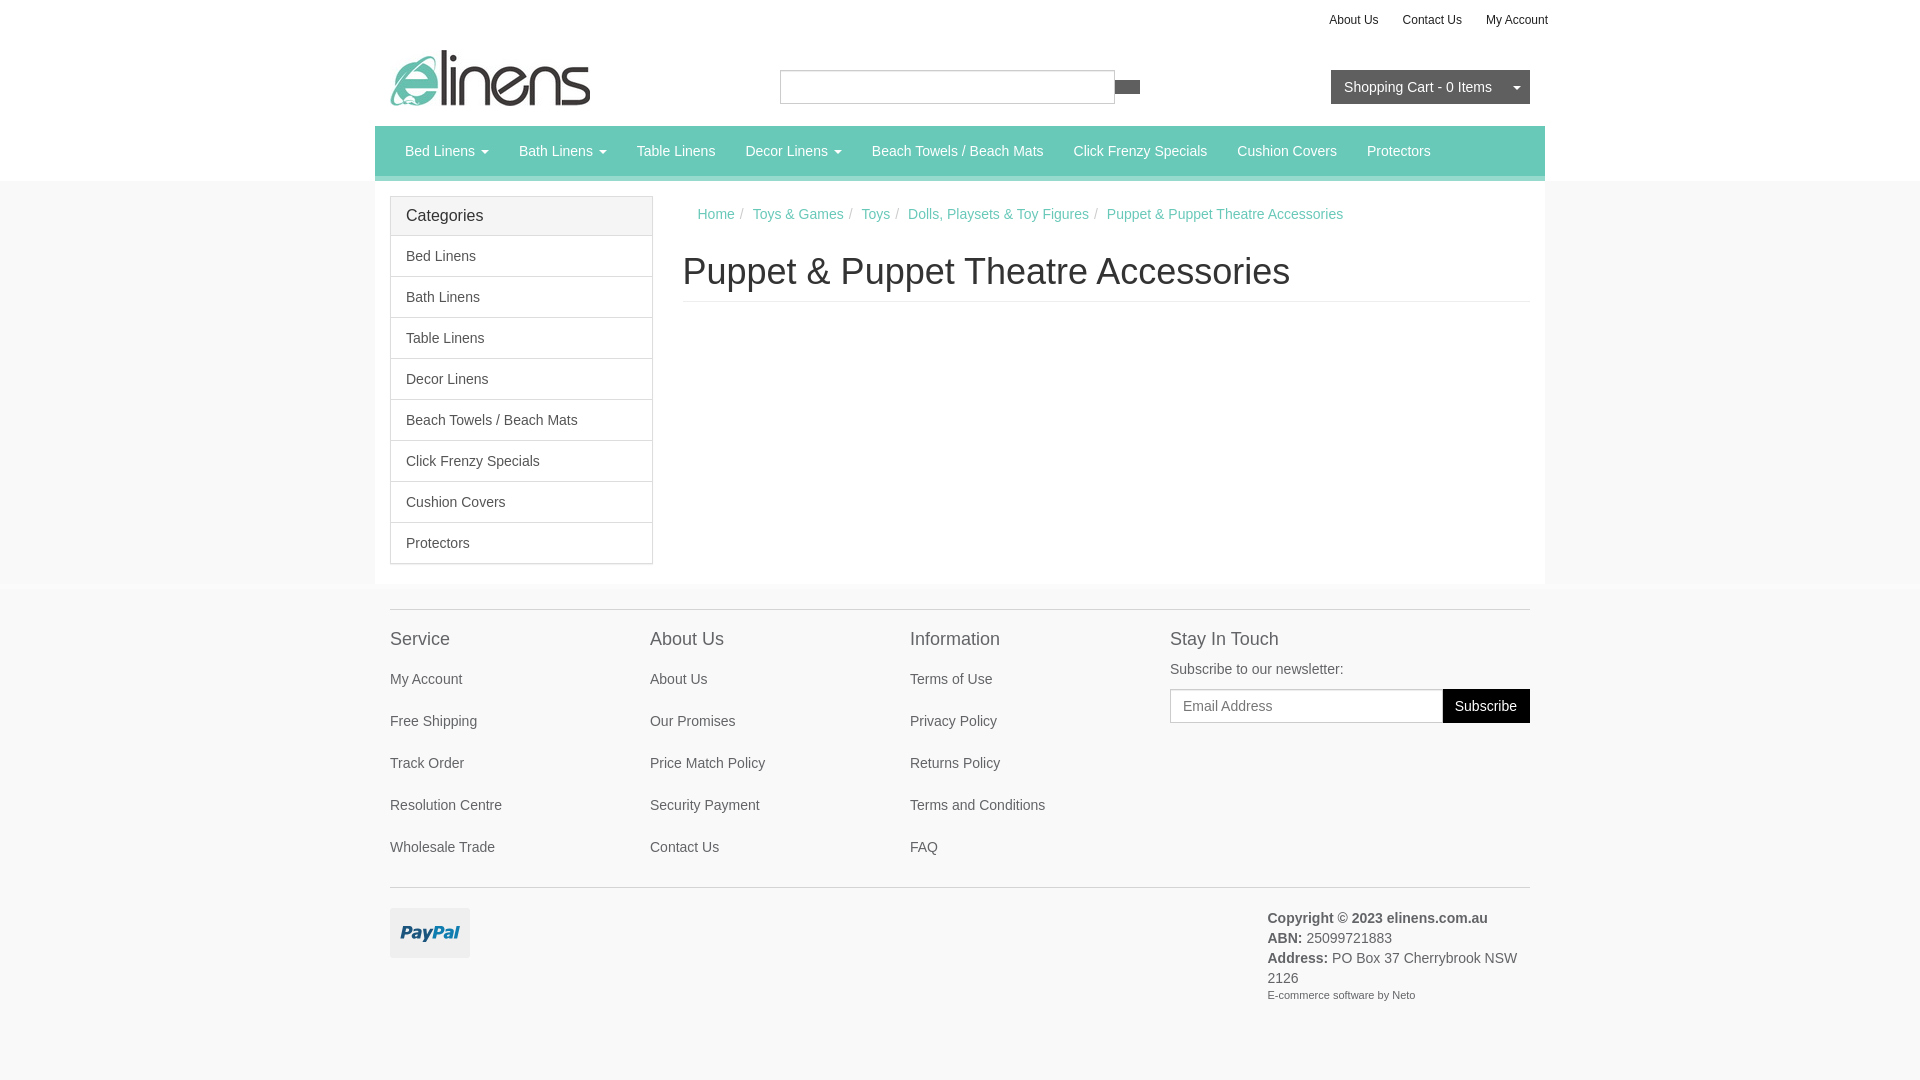 This screenshot has height=1080, width=1920. I want to click on Bed Linens, so click(522, 256).